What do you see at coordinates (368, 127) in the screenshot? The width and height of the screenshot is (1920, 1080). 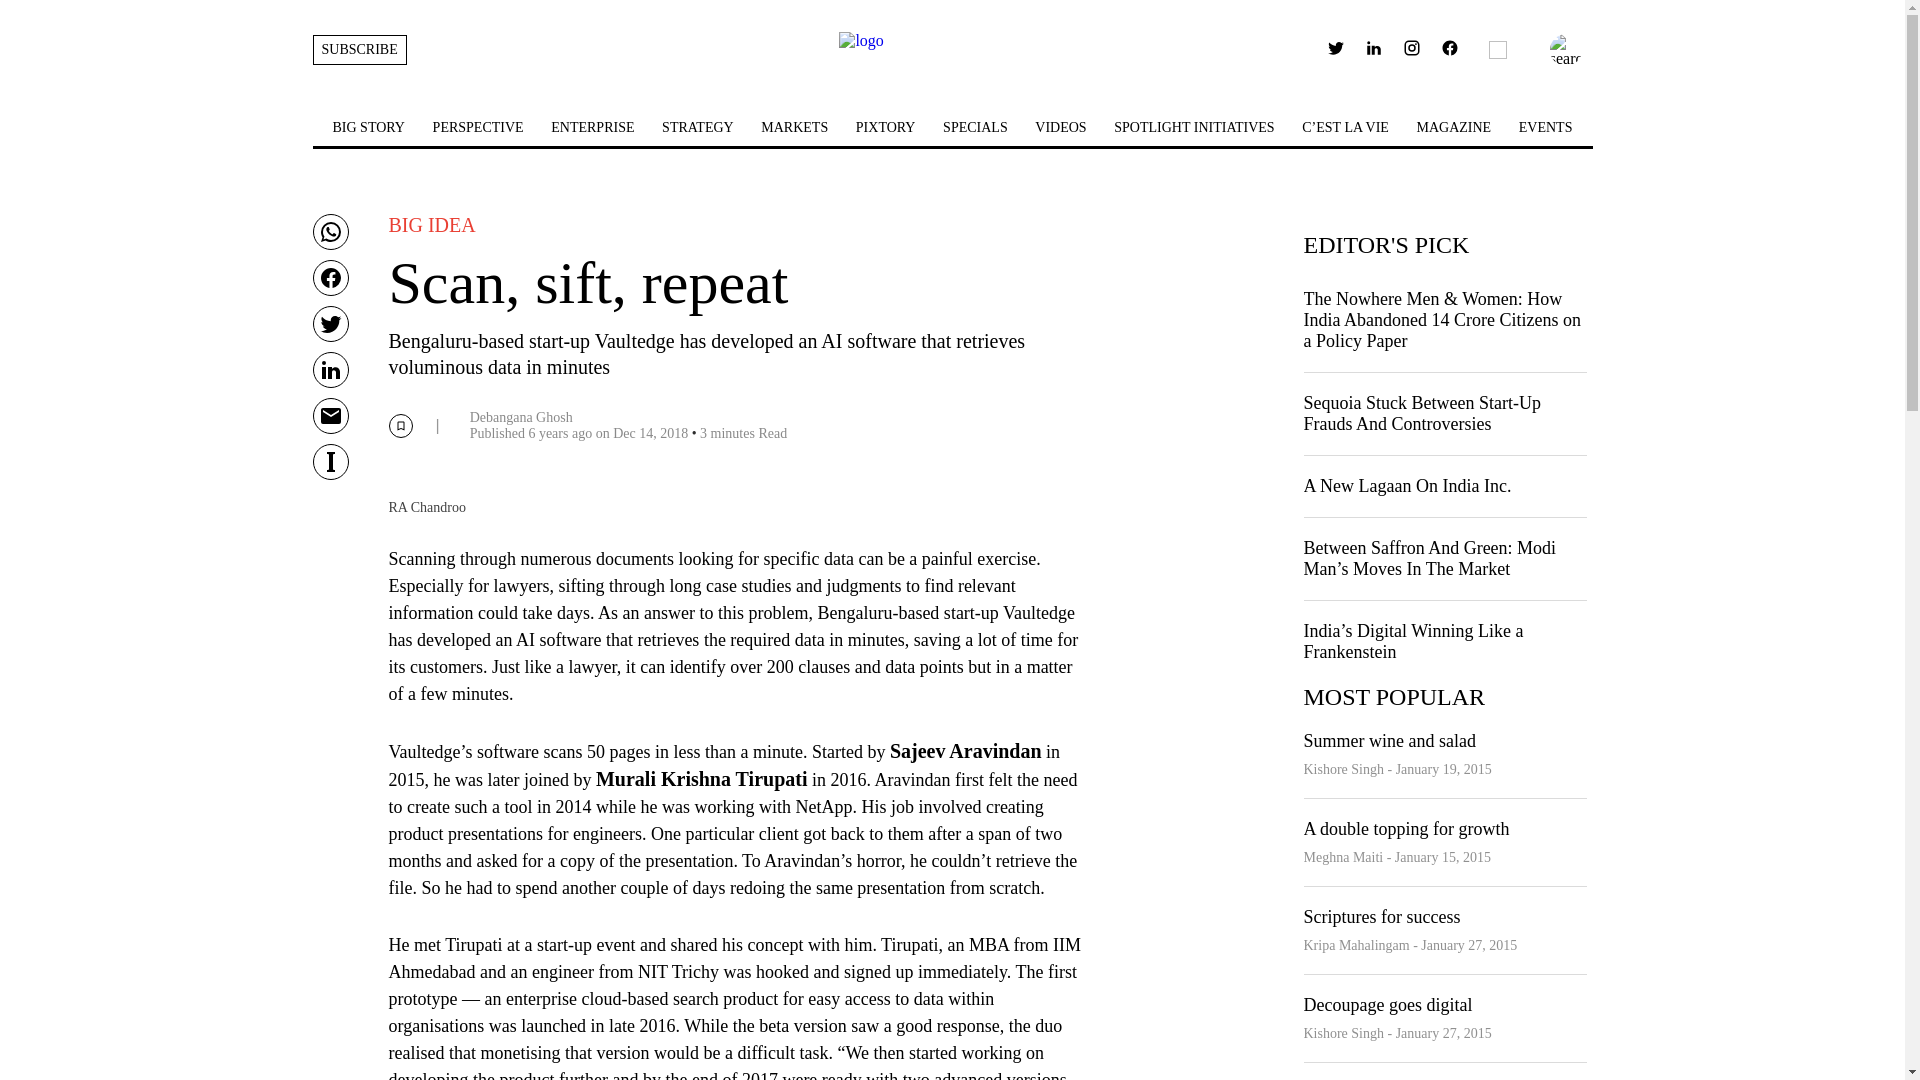 I see `BIG STORY` at bounding box center [368, 127].